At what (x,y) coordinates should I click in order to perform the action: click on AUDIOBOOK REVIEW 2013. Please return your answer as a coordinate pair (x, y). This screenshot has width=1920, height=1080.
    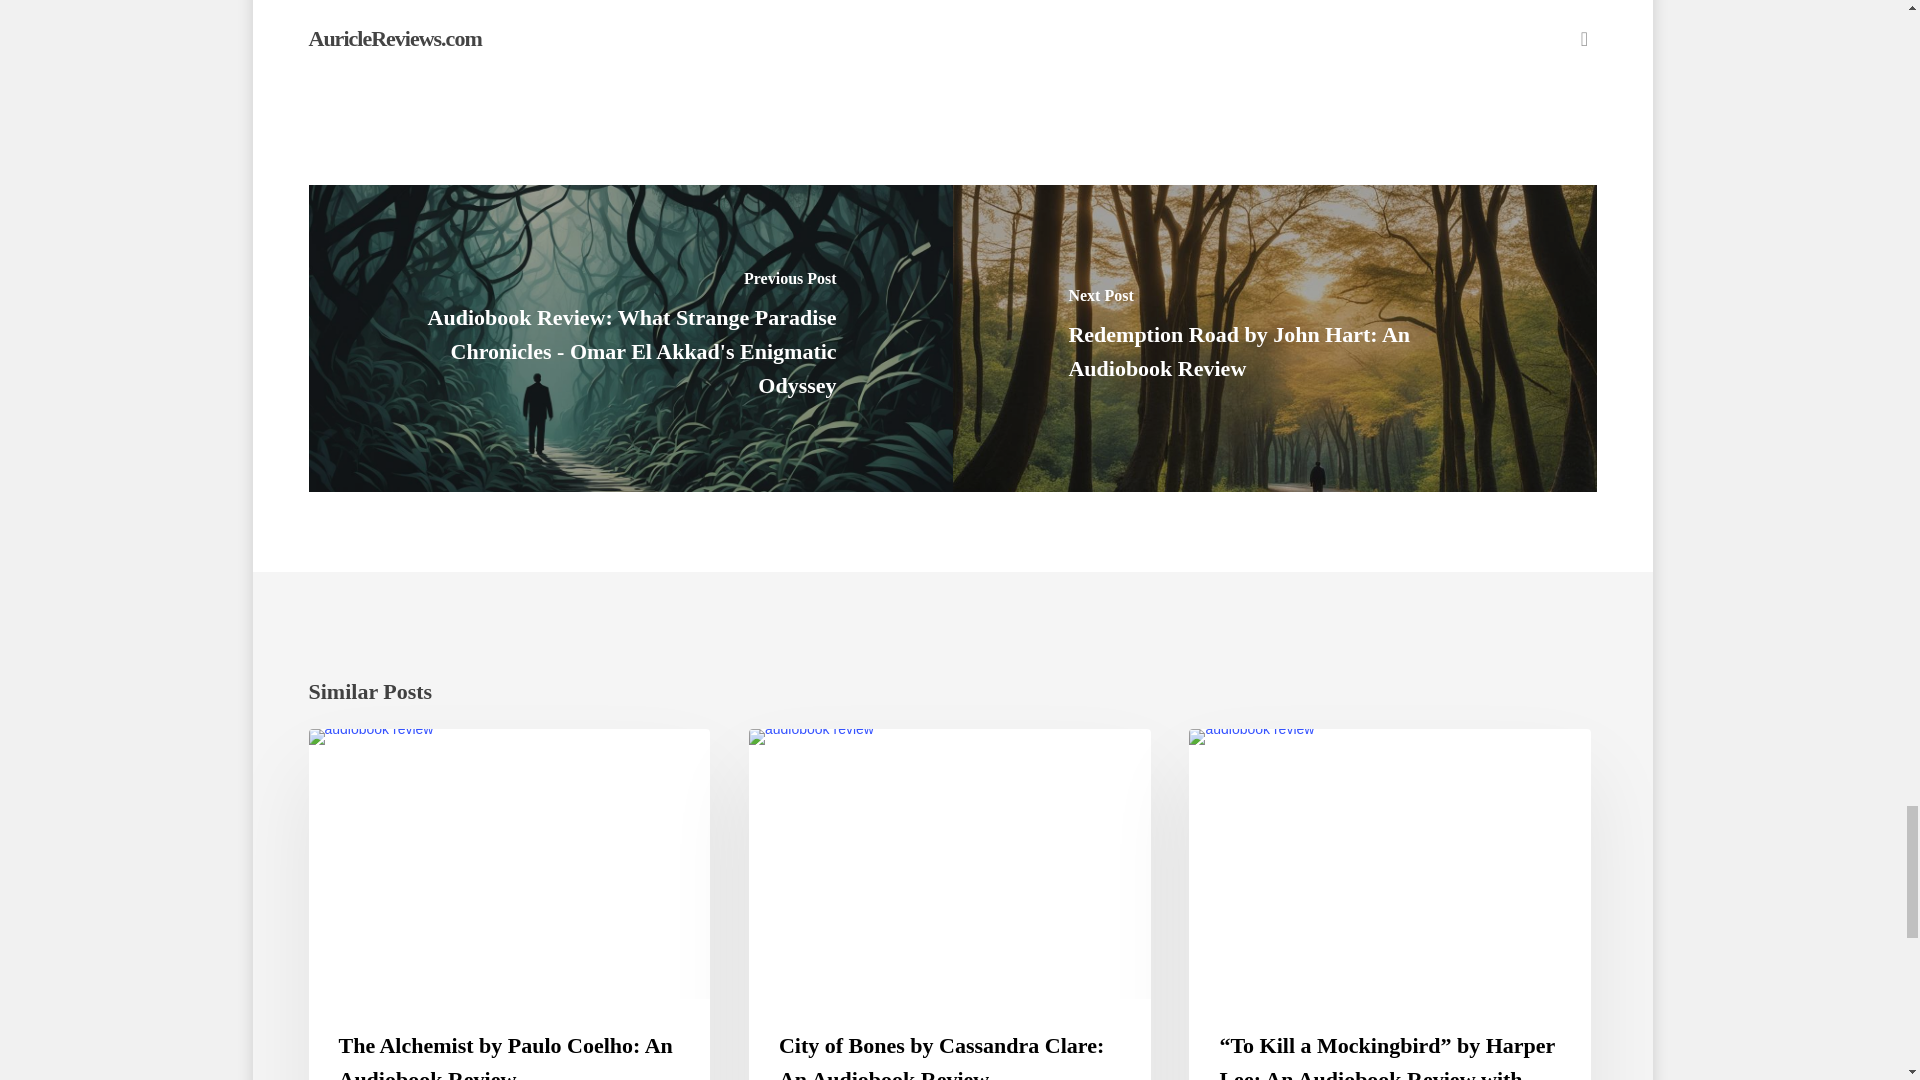
    Looking at the image, I should click on (858, 761).